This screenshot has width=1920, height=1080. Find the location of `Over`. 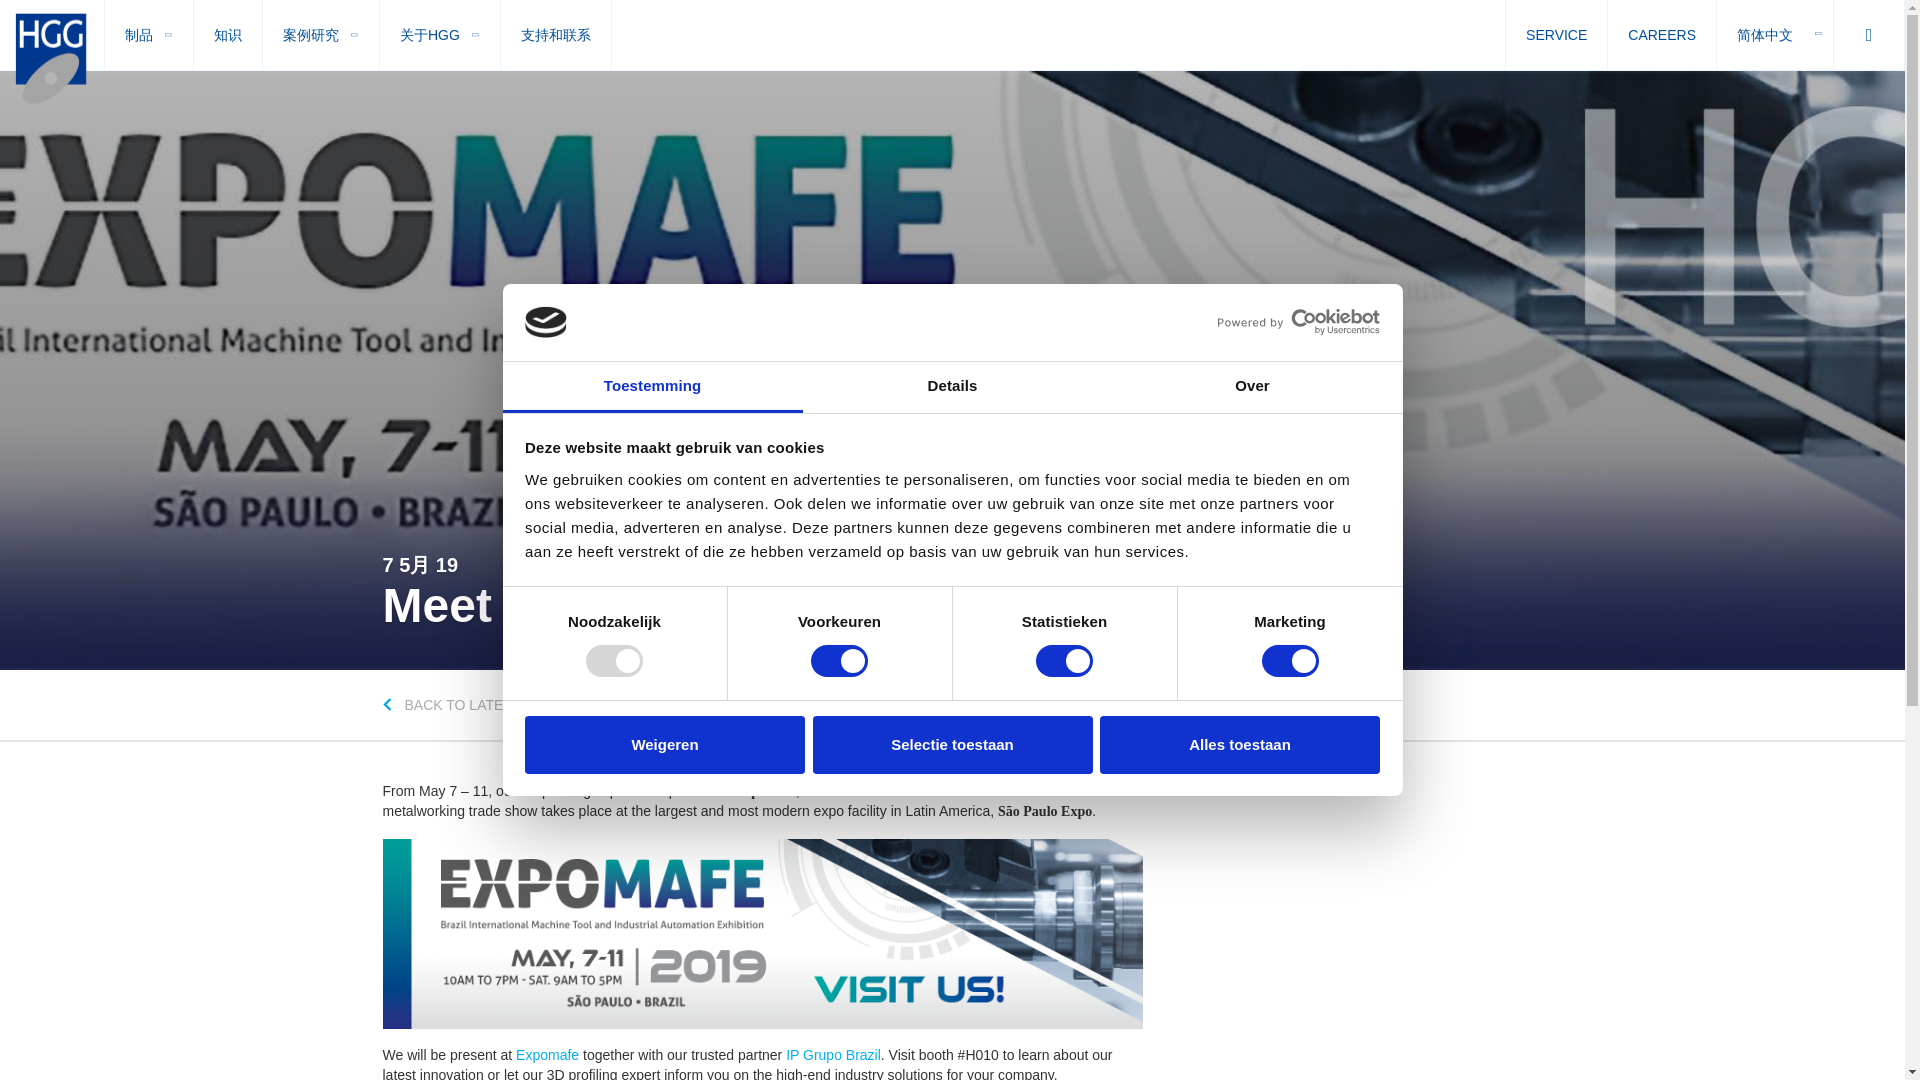

Over is located at coordinates (1252, 386).